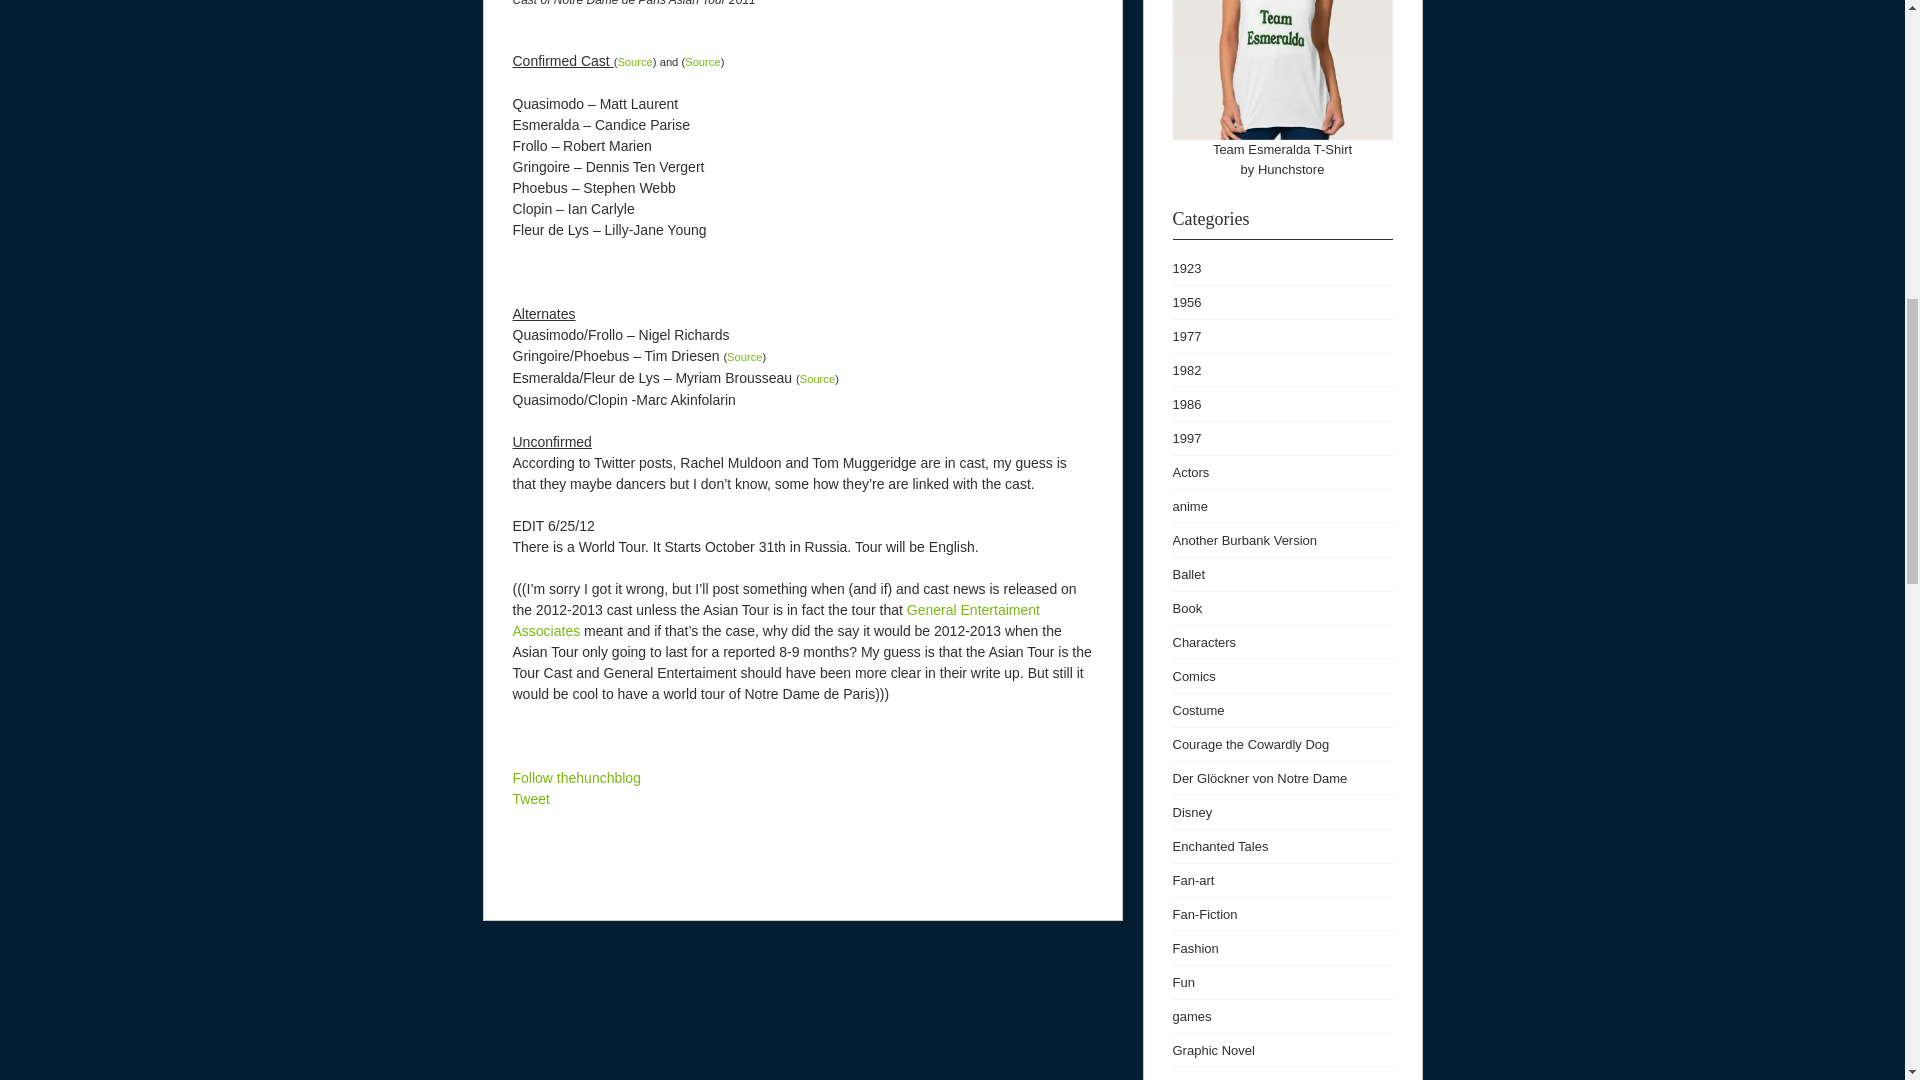 The width and height of the screenshot is (1920, 1080). What do you see at coordinates (1188, 574) in the screenshot?
I see `Ballet` at bounding box center [1188, 574].